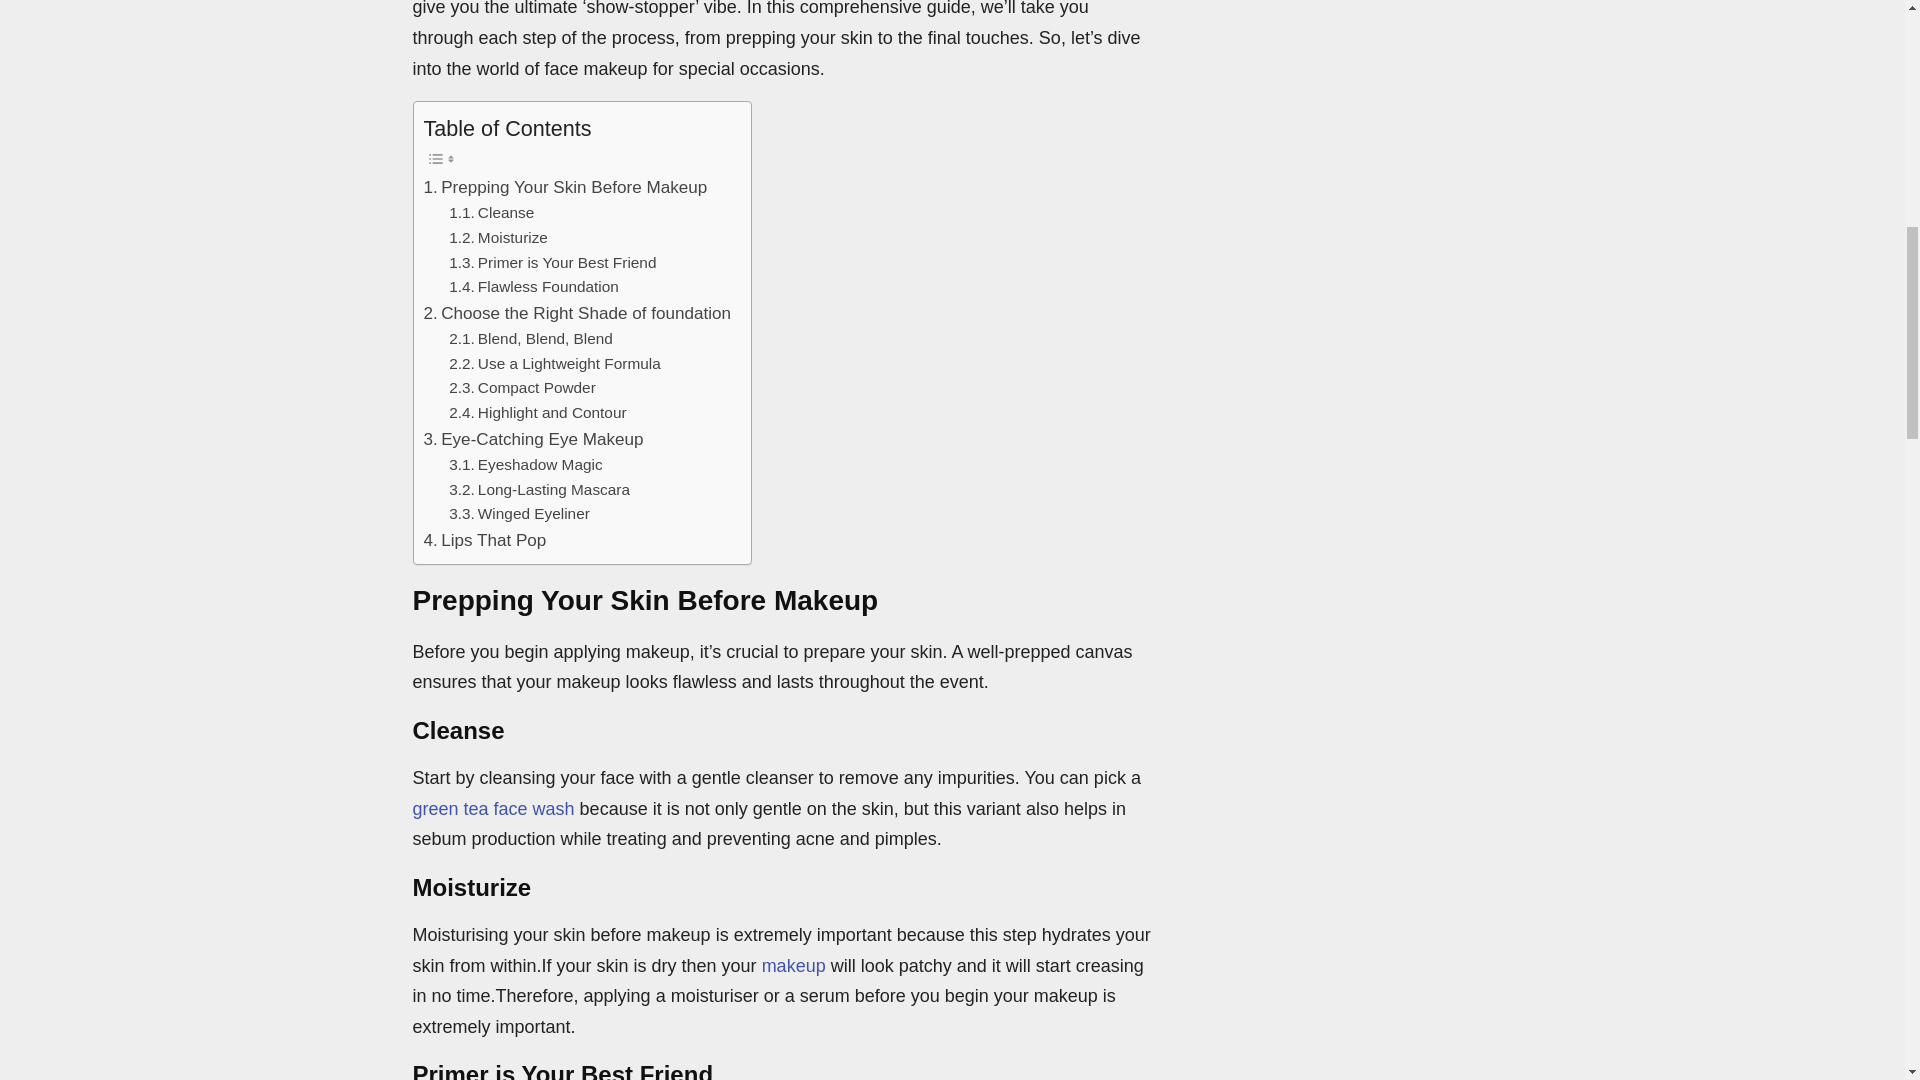  Describe the element at coordinates (534, 288) in the screenshot. I see `Flawless Foundation` at that location.